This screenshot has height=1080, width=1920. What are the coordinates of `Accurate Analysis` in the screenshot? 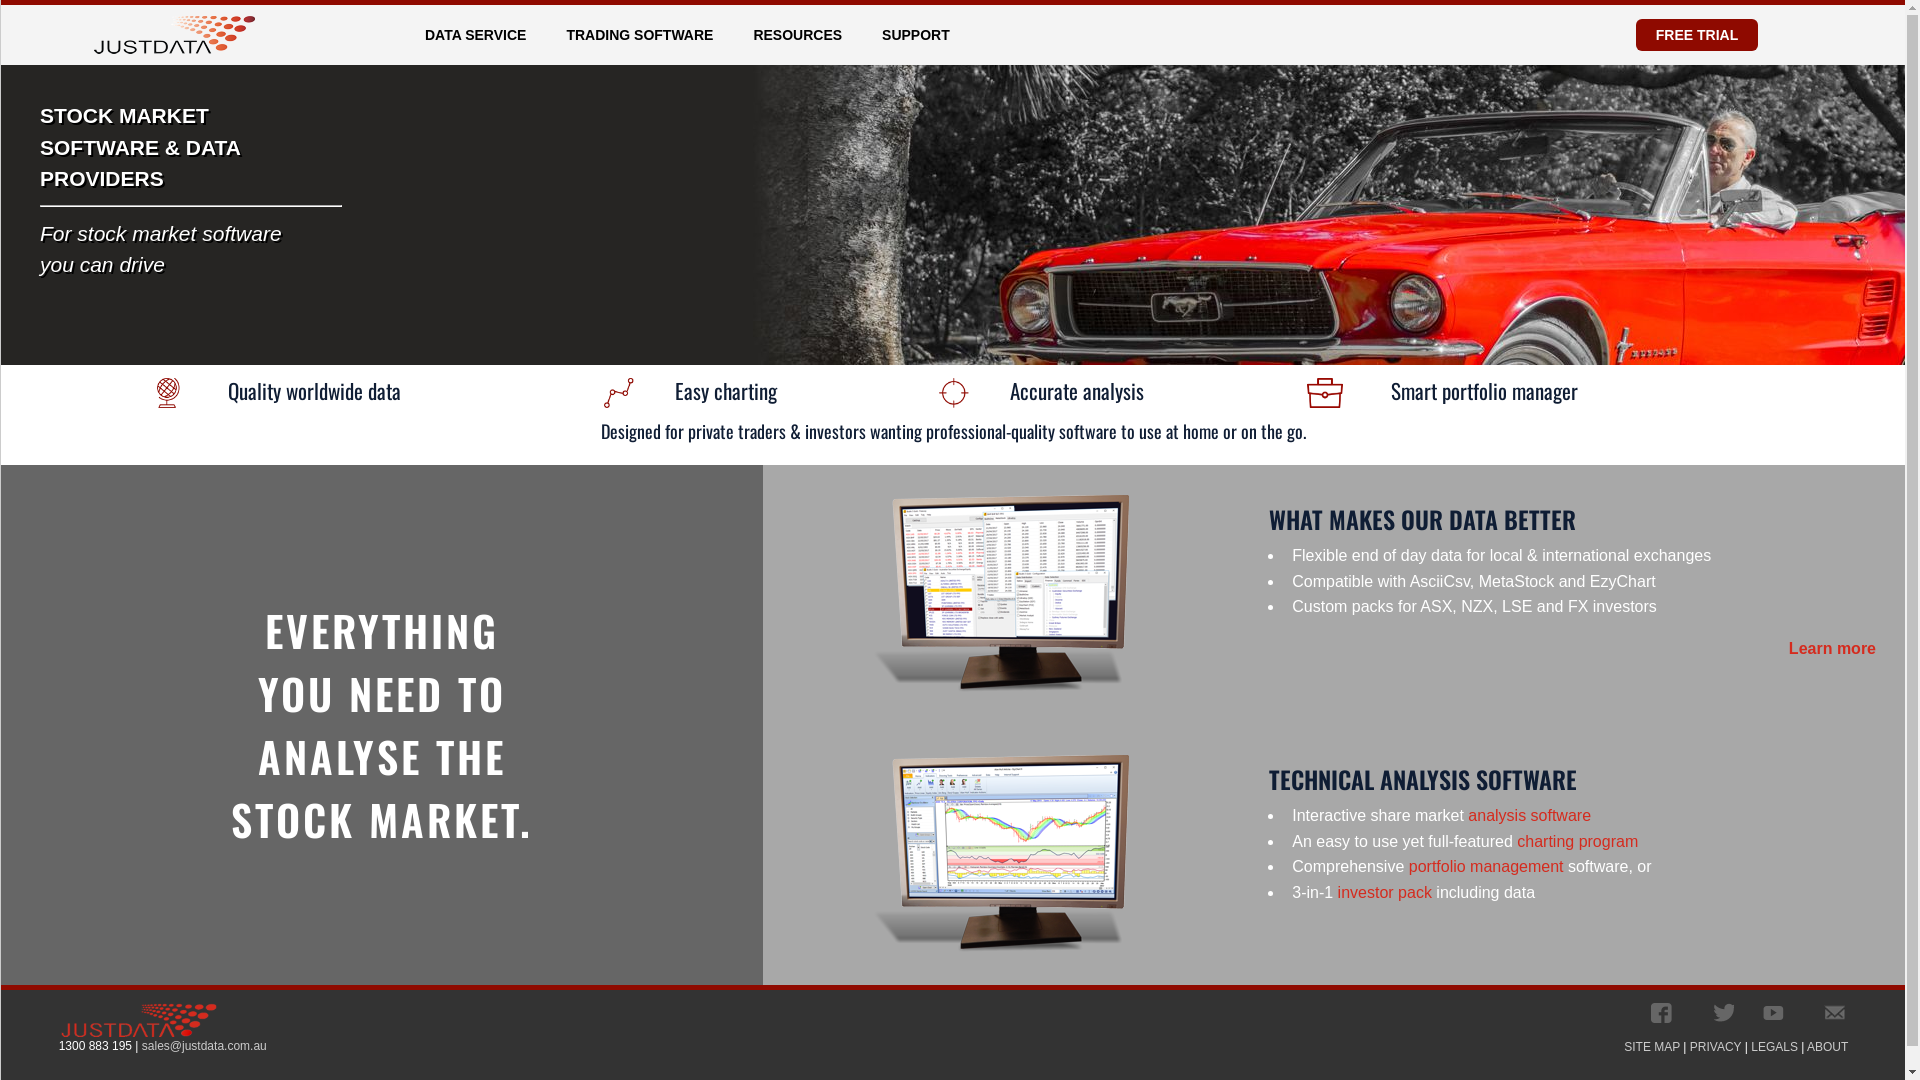 It's located at (956, 393).